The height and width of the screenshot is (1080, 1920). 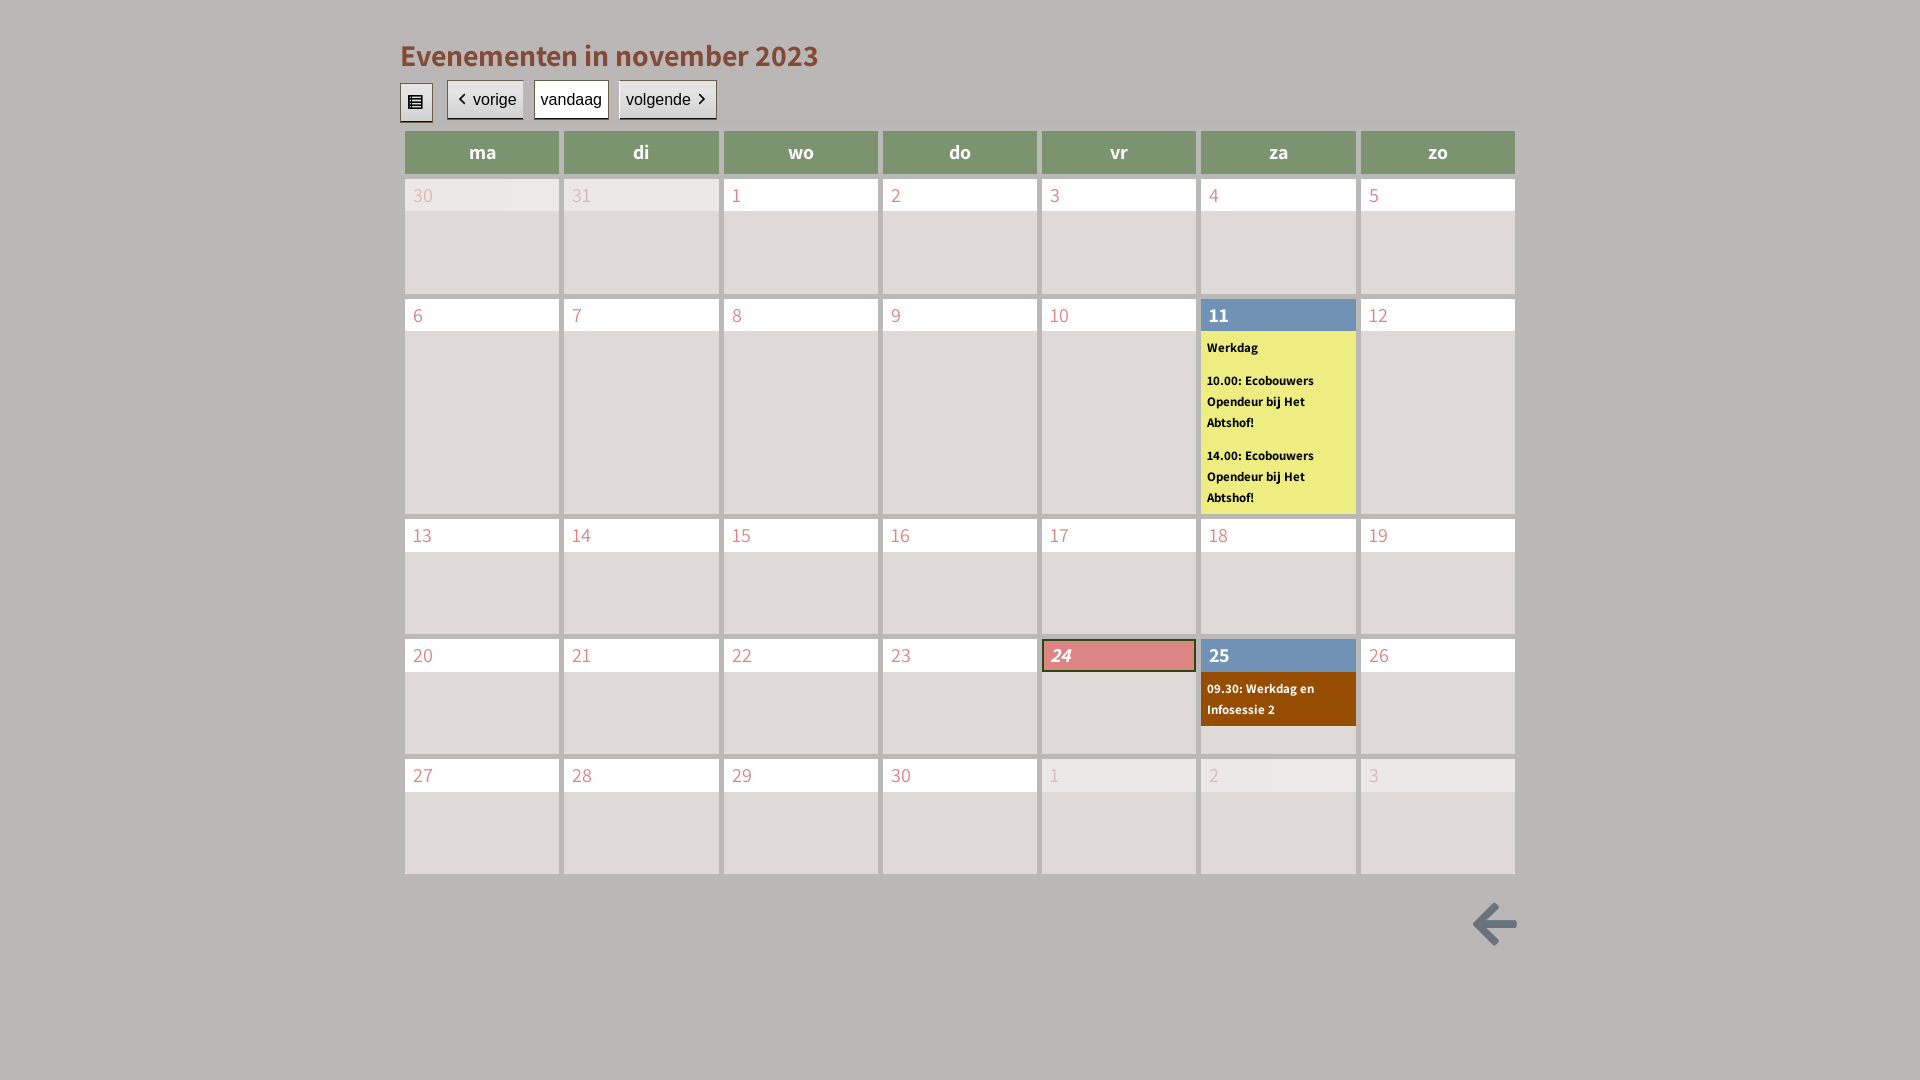 I want to click on Werkdag, so click(x=1278, y=348).